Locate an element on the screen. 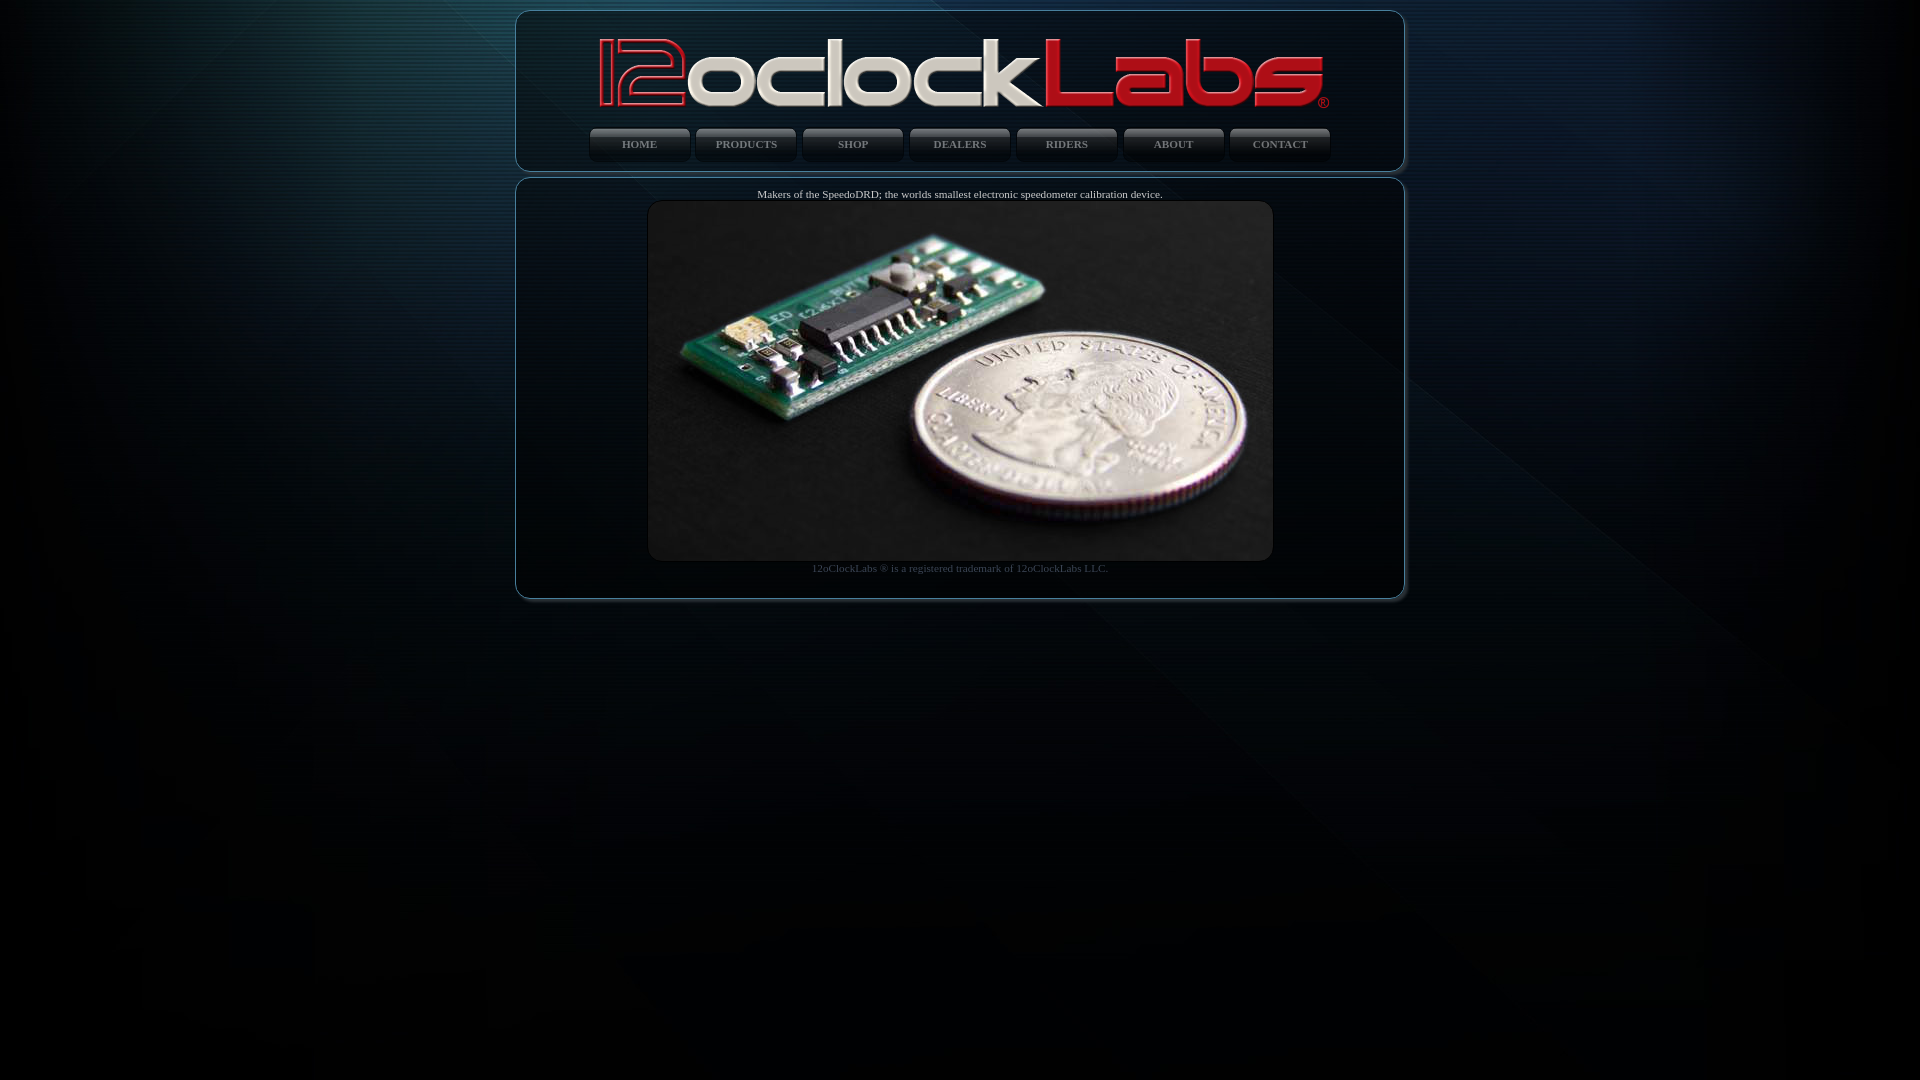  RIDERS is located at coordinates (1067, 144).